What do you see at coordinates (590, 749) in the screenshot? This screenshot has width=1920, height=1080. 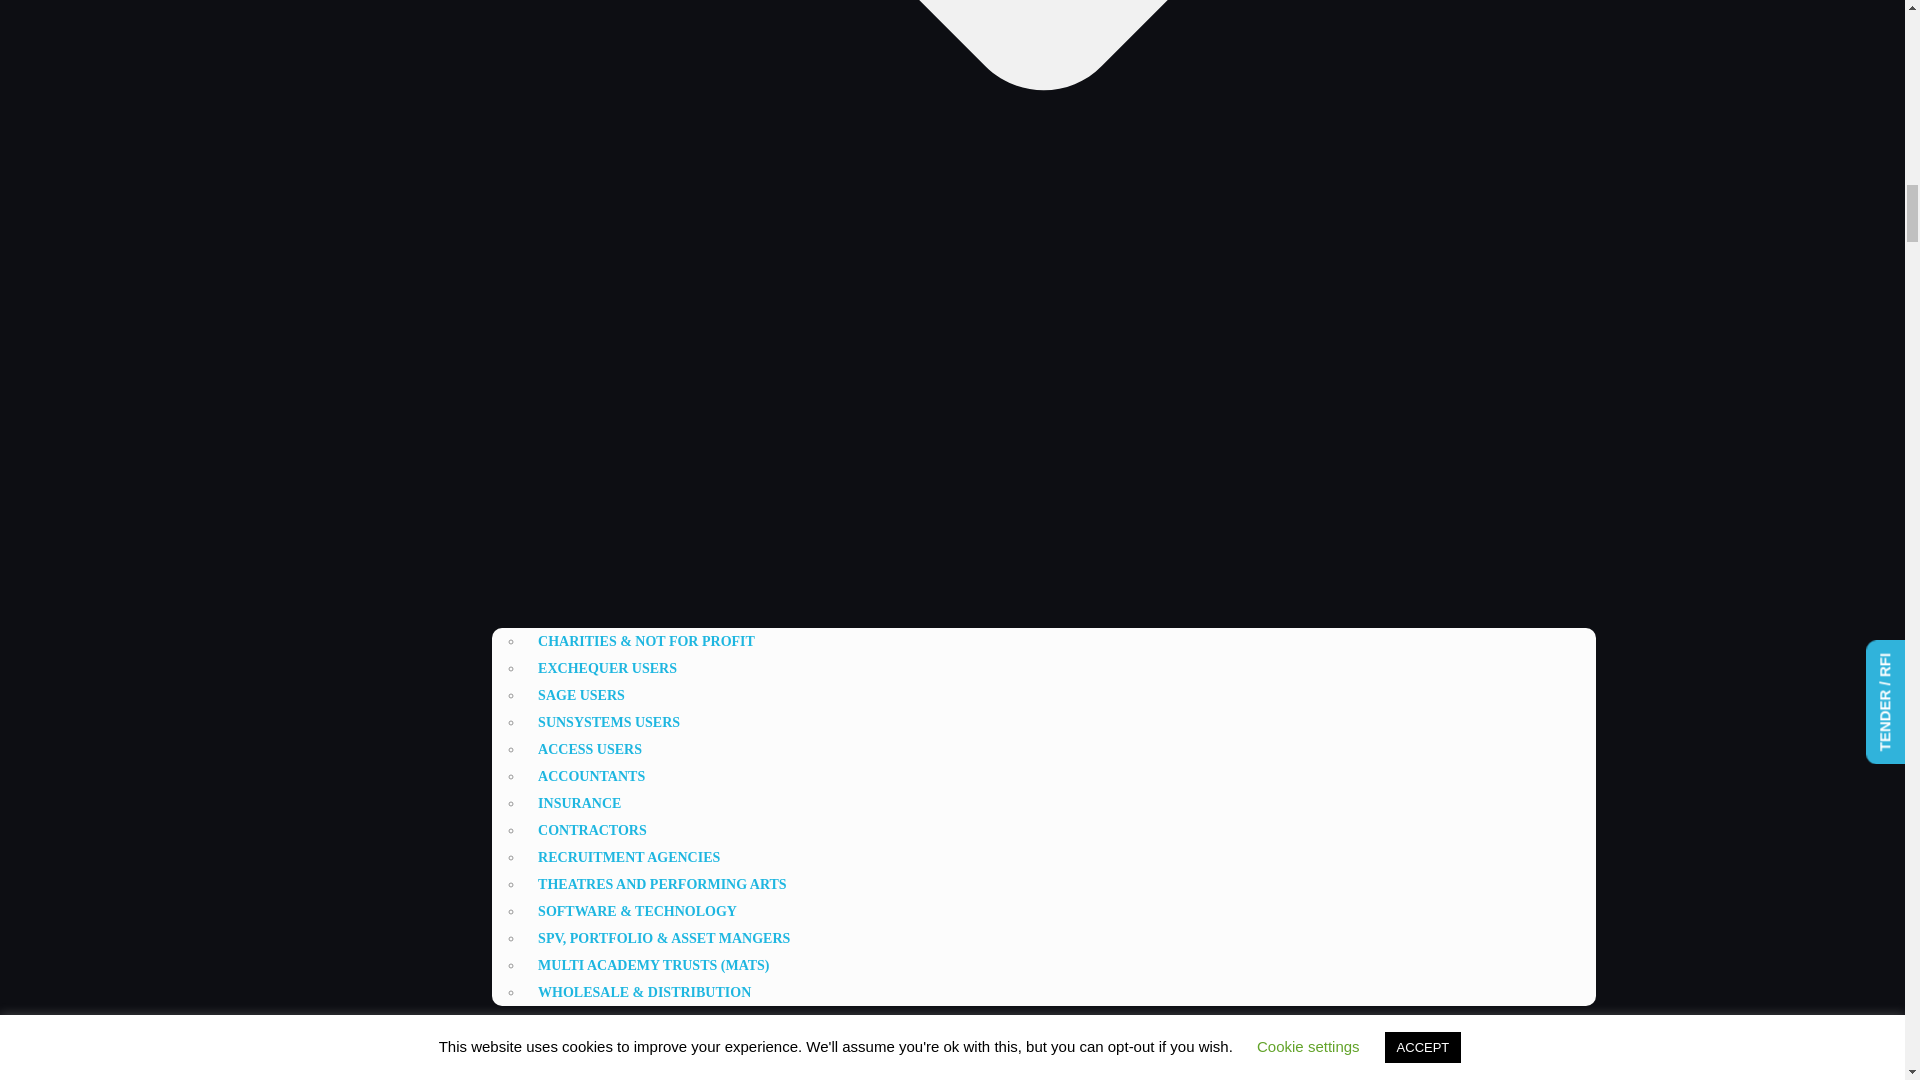 I see `ACCESS USERS` at bounding box center [590, 749].